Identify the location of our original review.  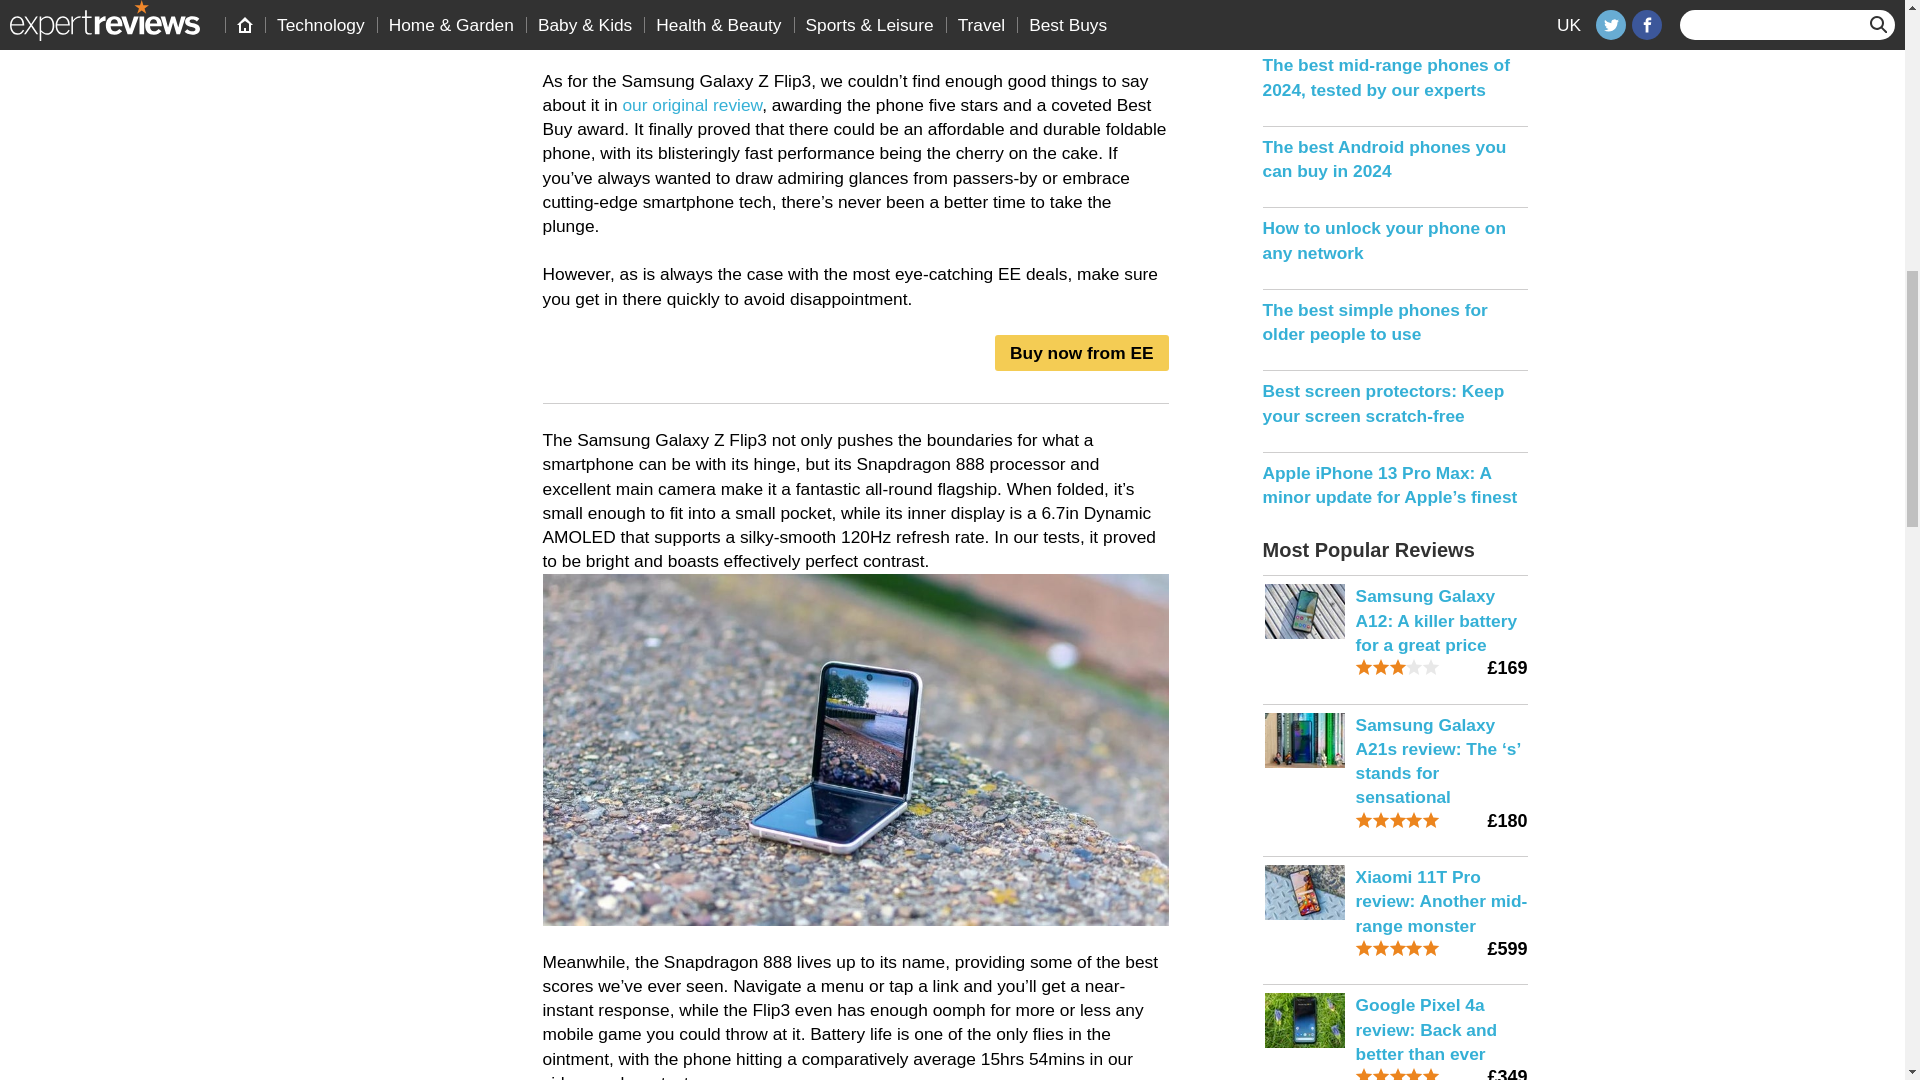
(692, 104).